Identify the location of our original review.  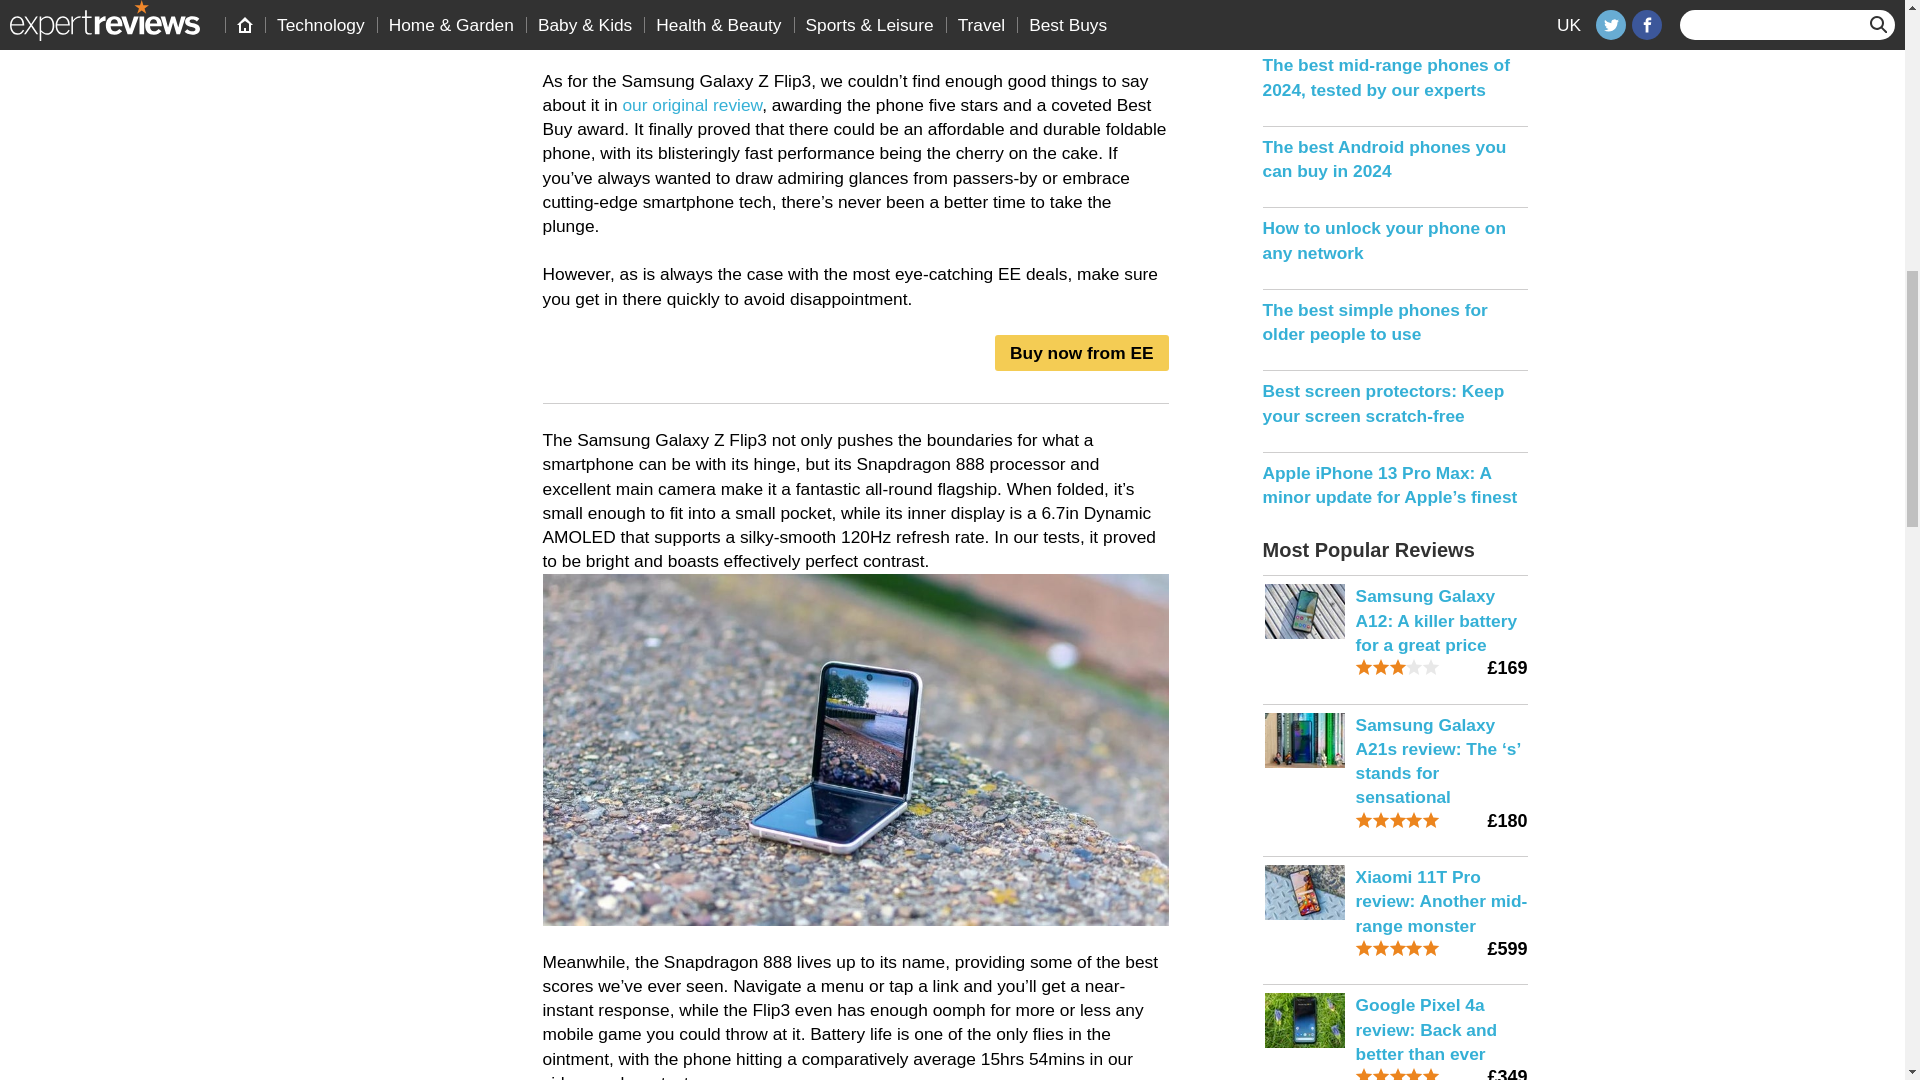
(692, 104).